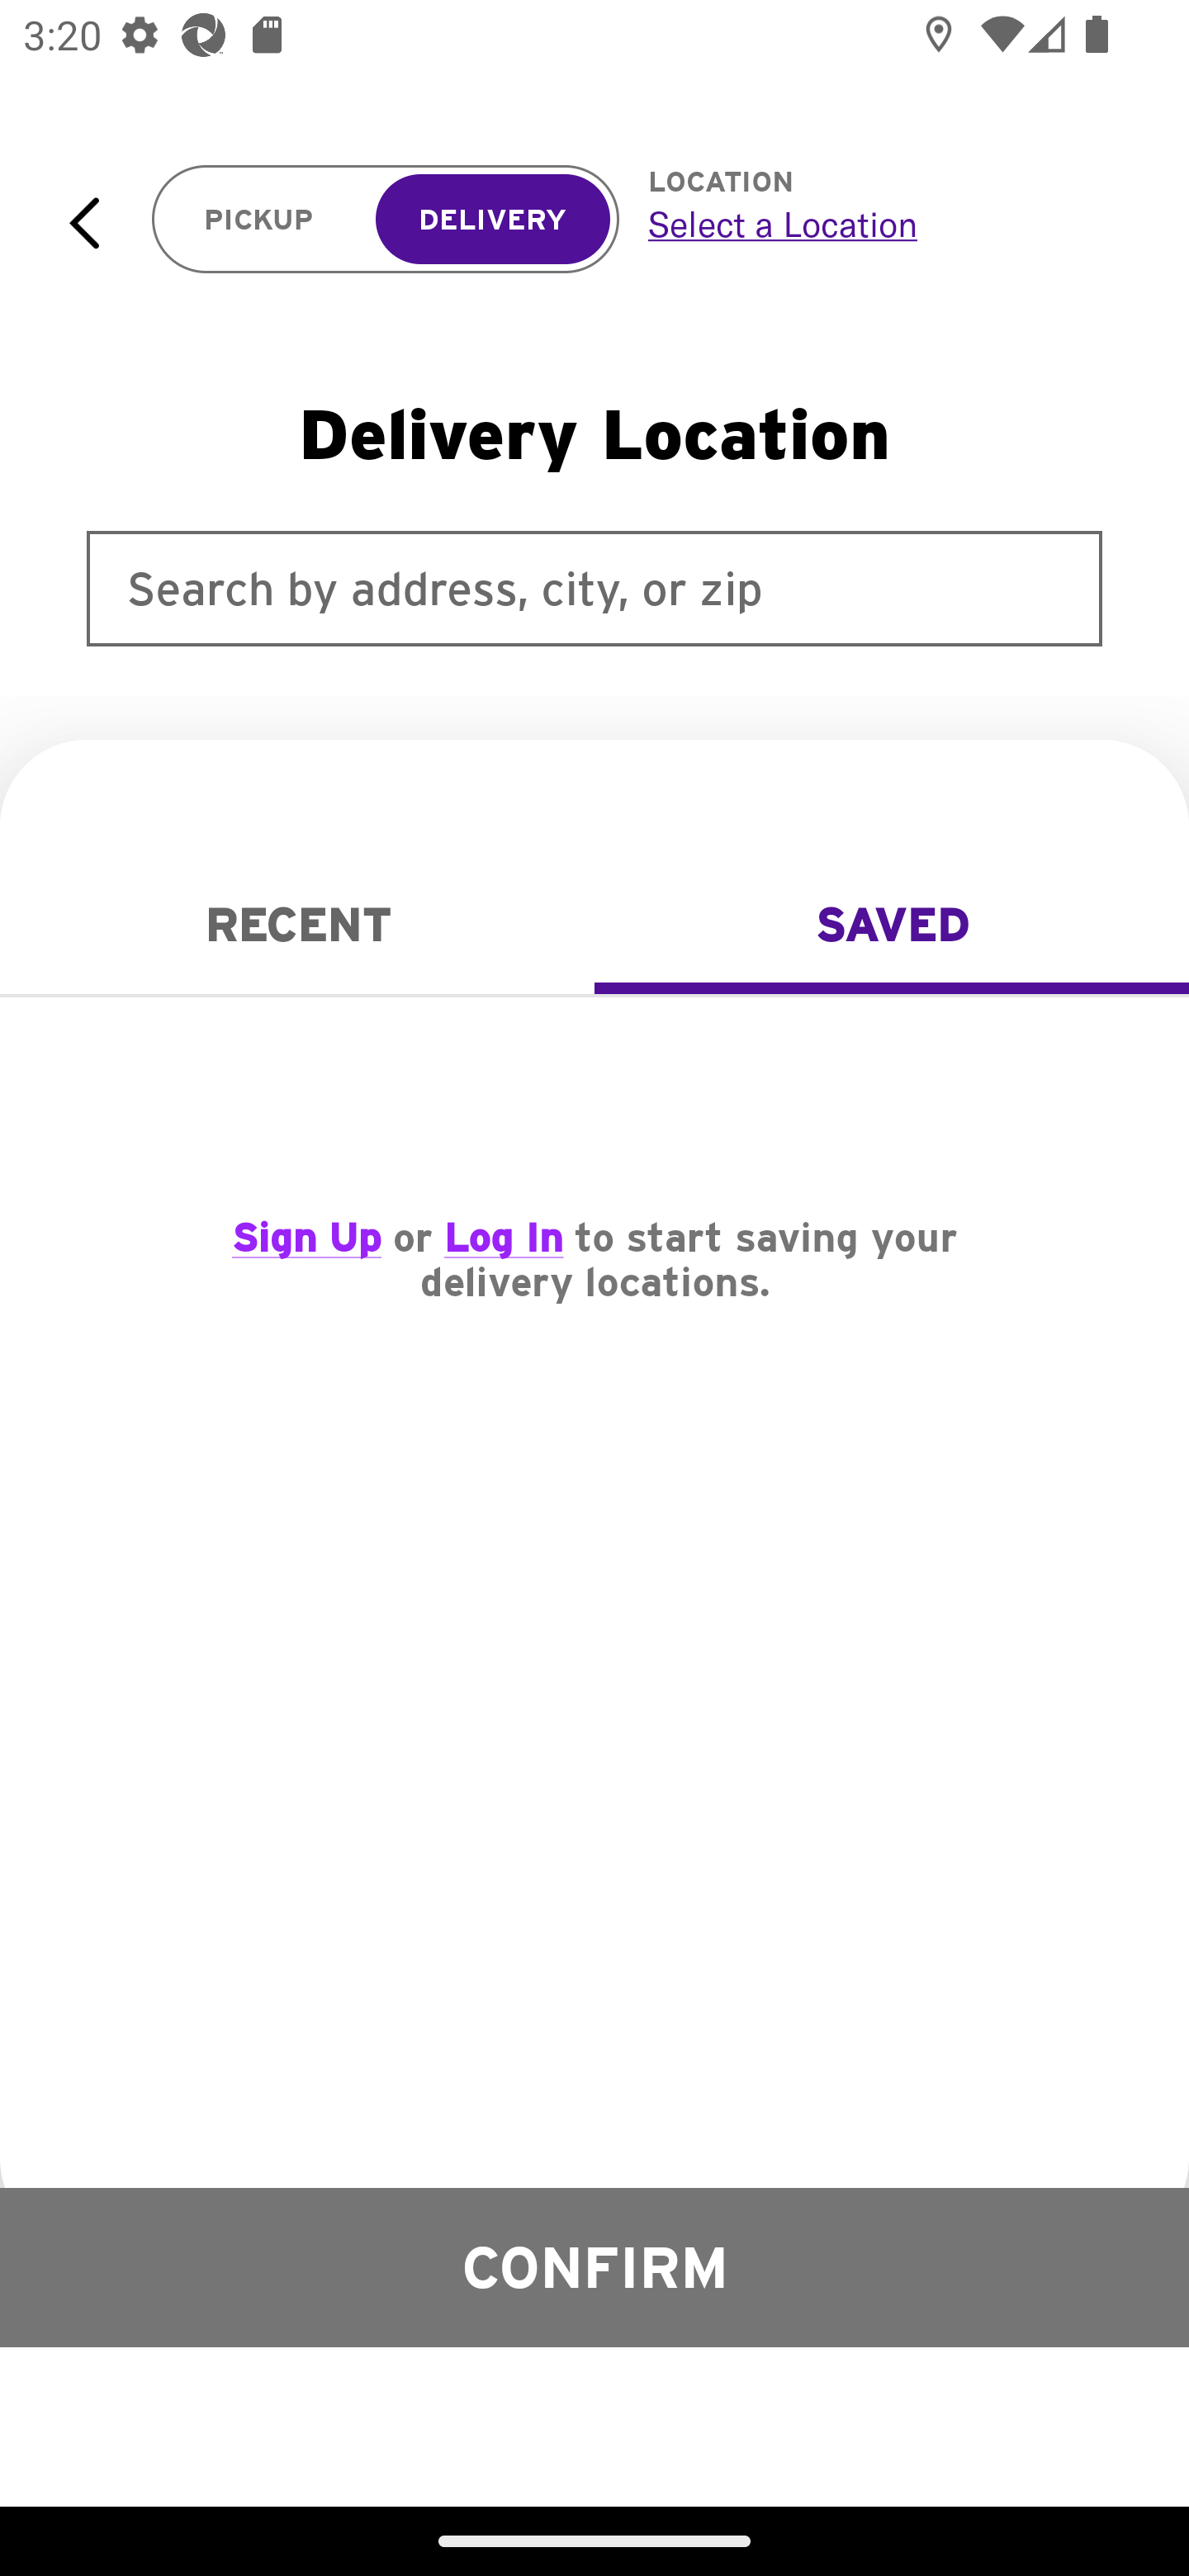 Image resolution: width=1189 pixels, height=2576 pixels. What do you see at coordinates (492, 220) in the screenshot?
I see `DELIVERY` at bounding box center [492, 220].